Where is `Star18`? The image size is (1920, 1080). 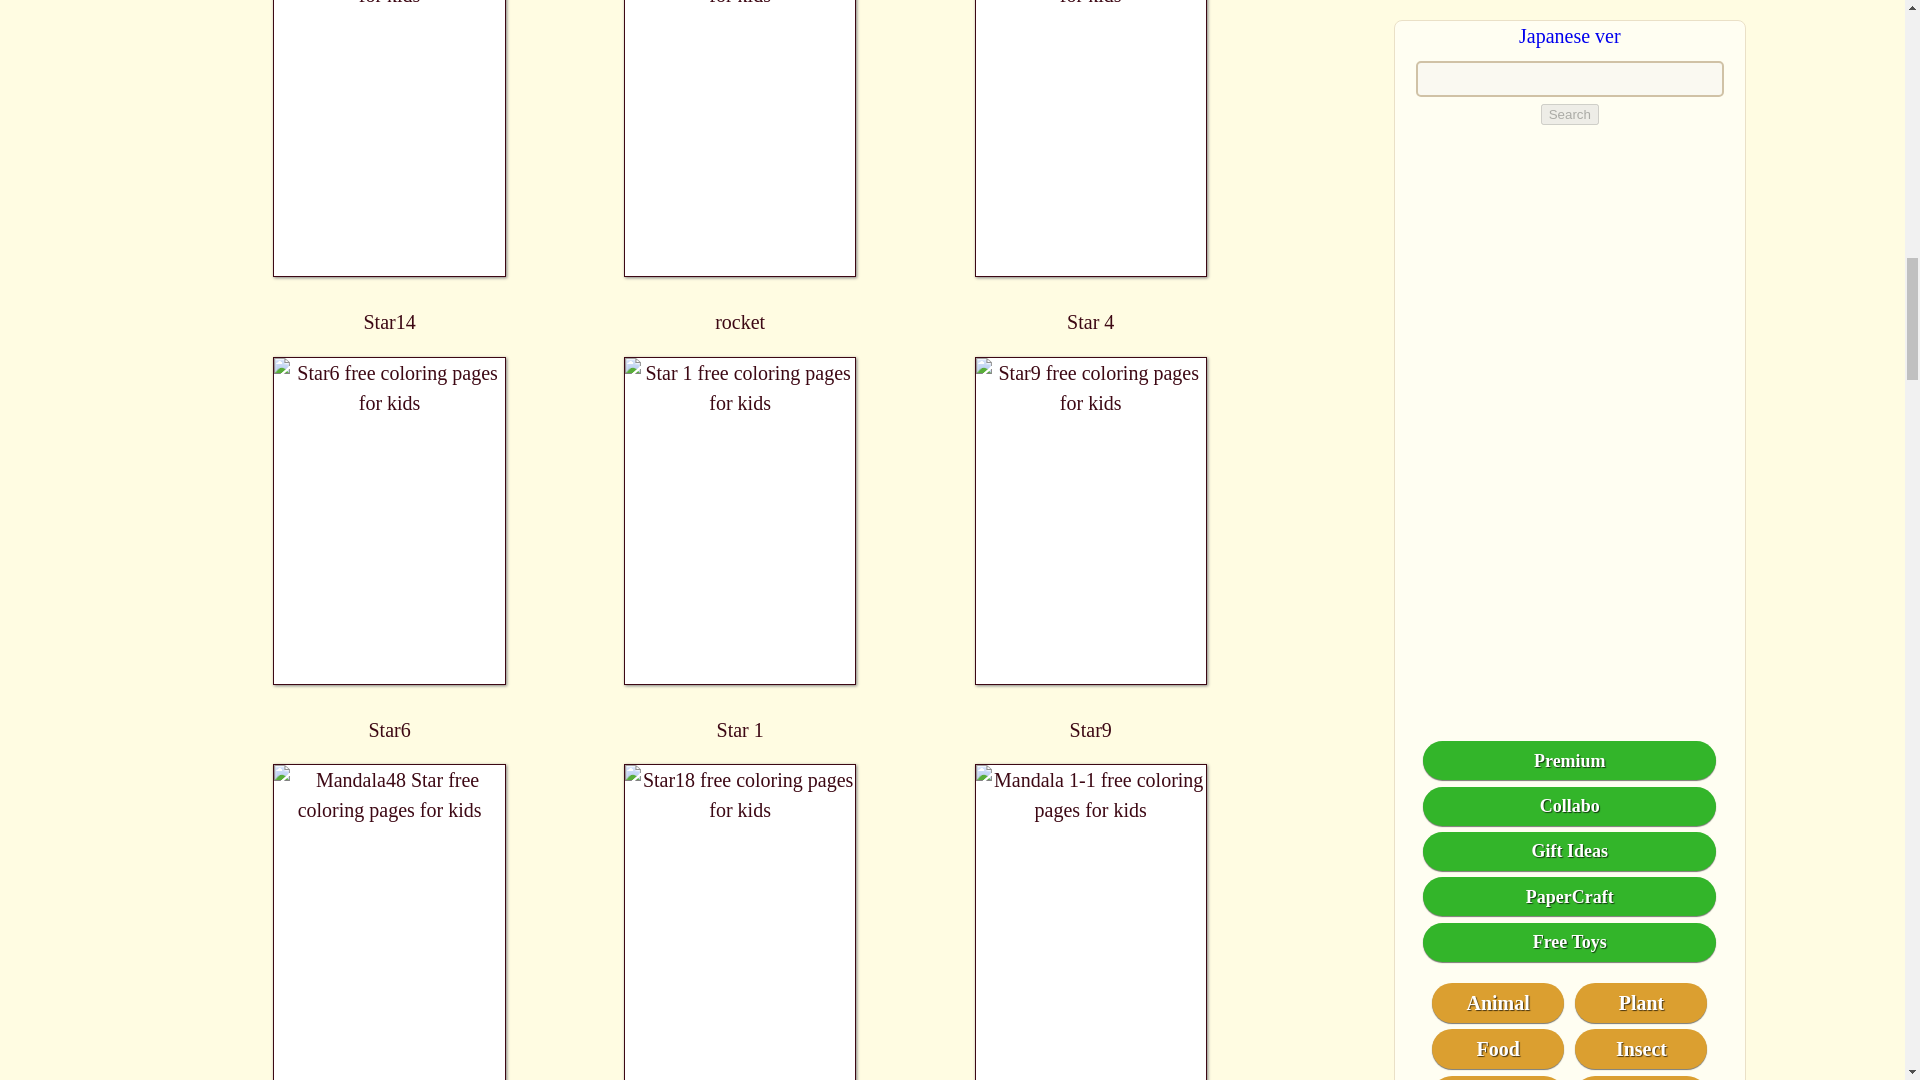 Star18 is located at coordinates (740, 922).